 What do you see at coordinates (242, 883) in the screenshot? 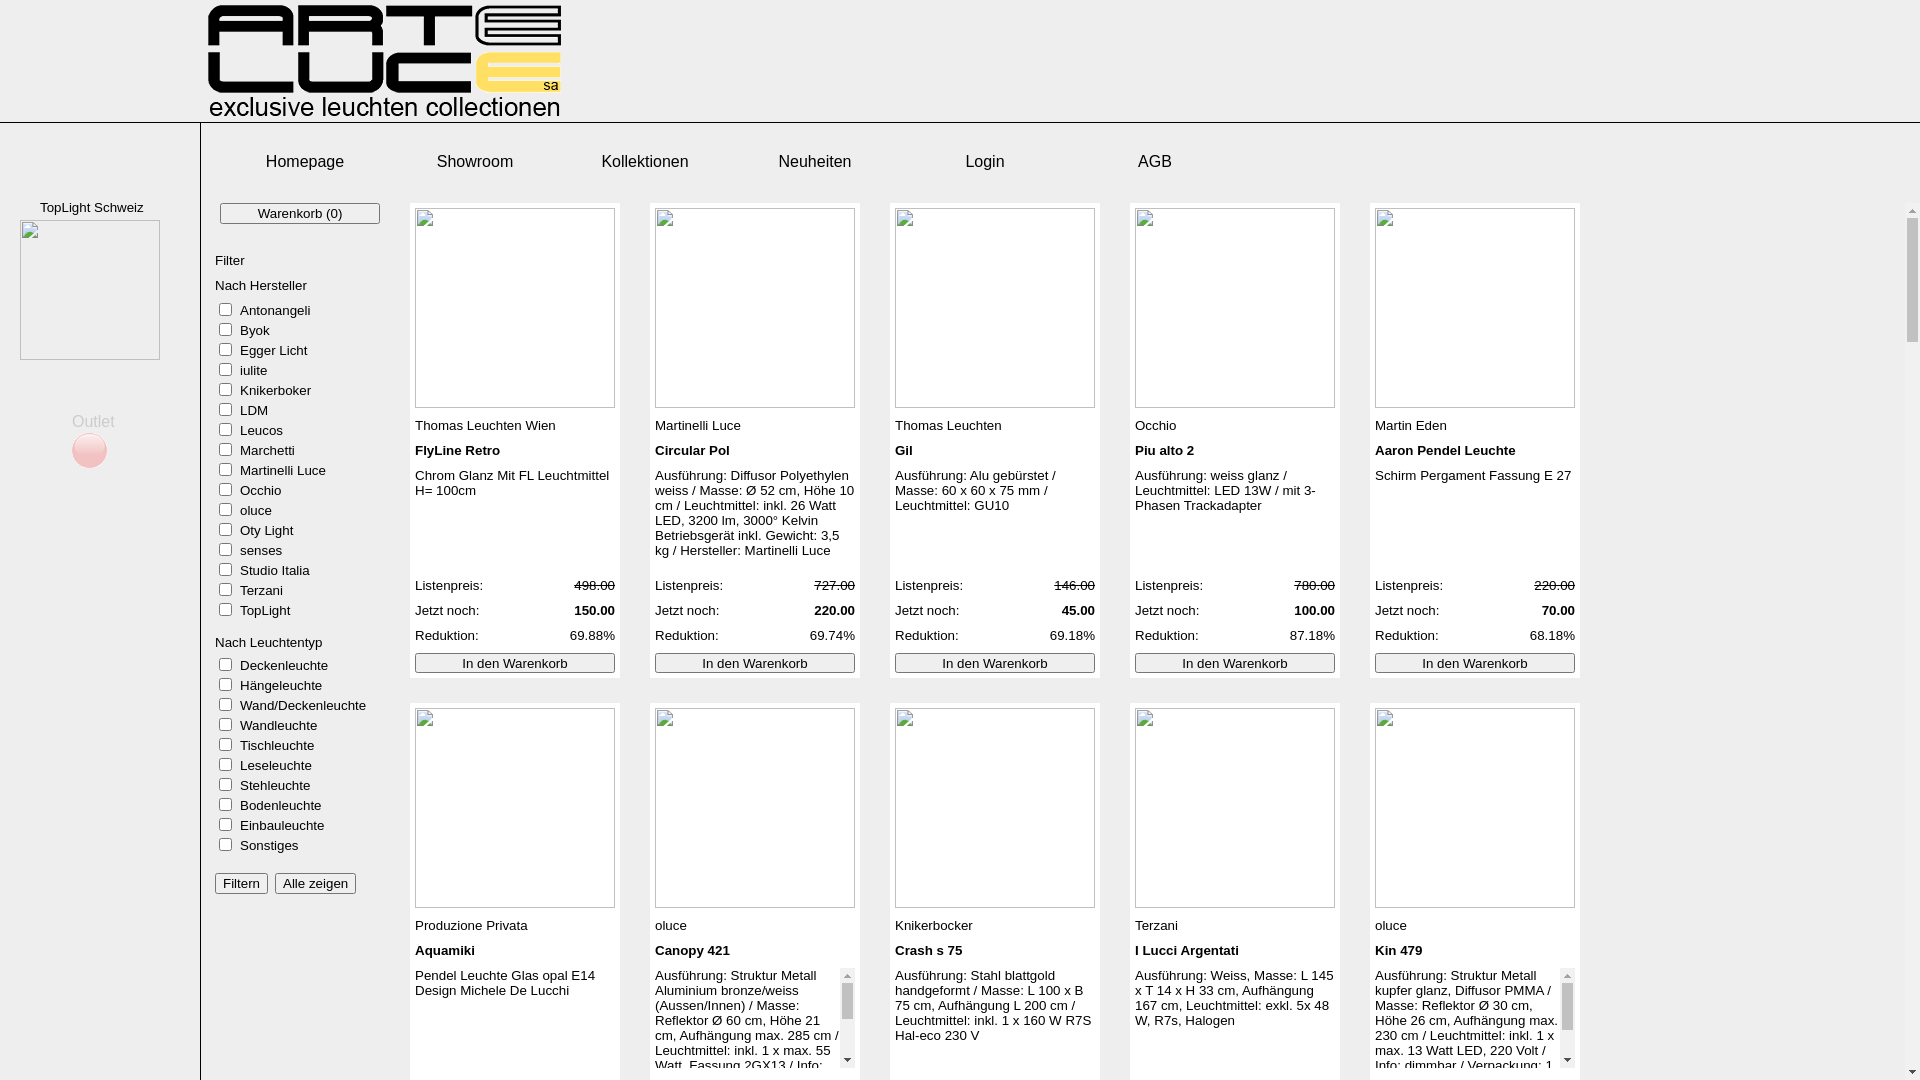
I see `Filtern` at bounding box center [242, 883].